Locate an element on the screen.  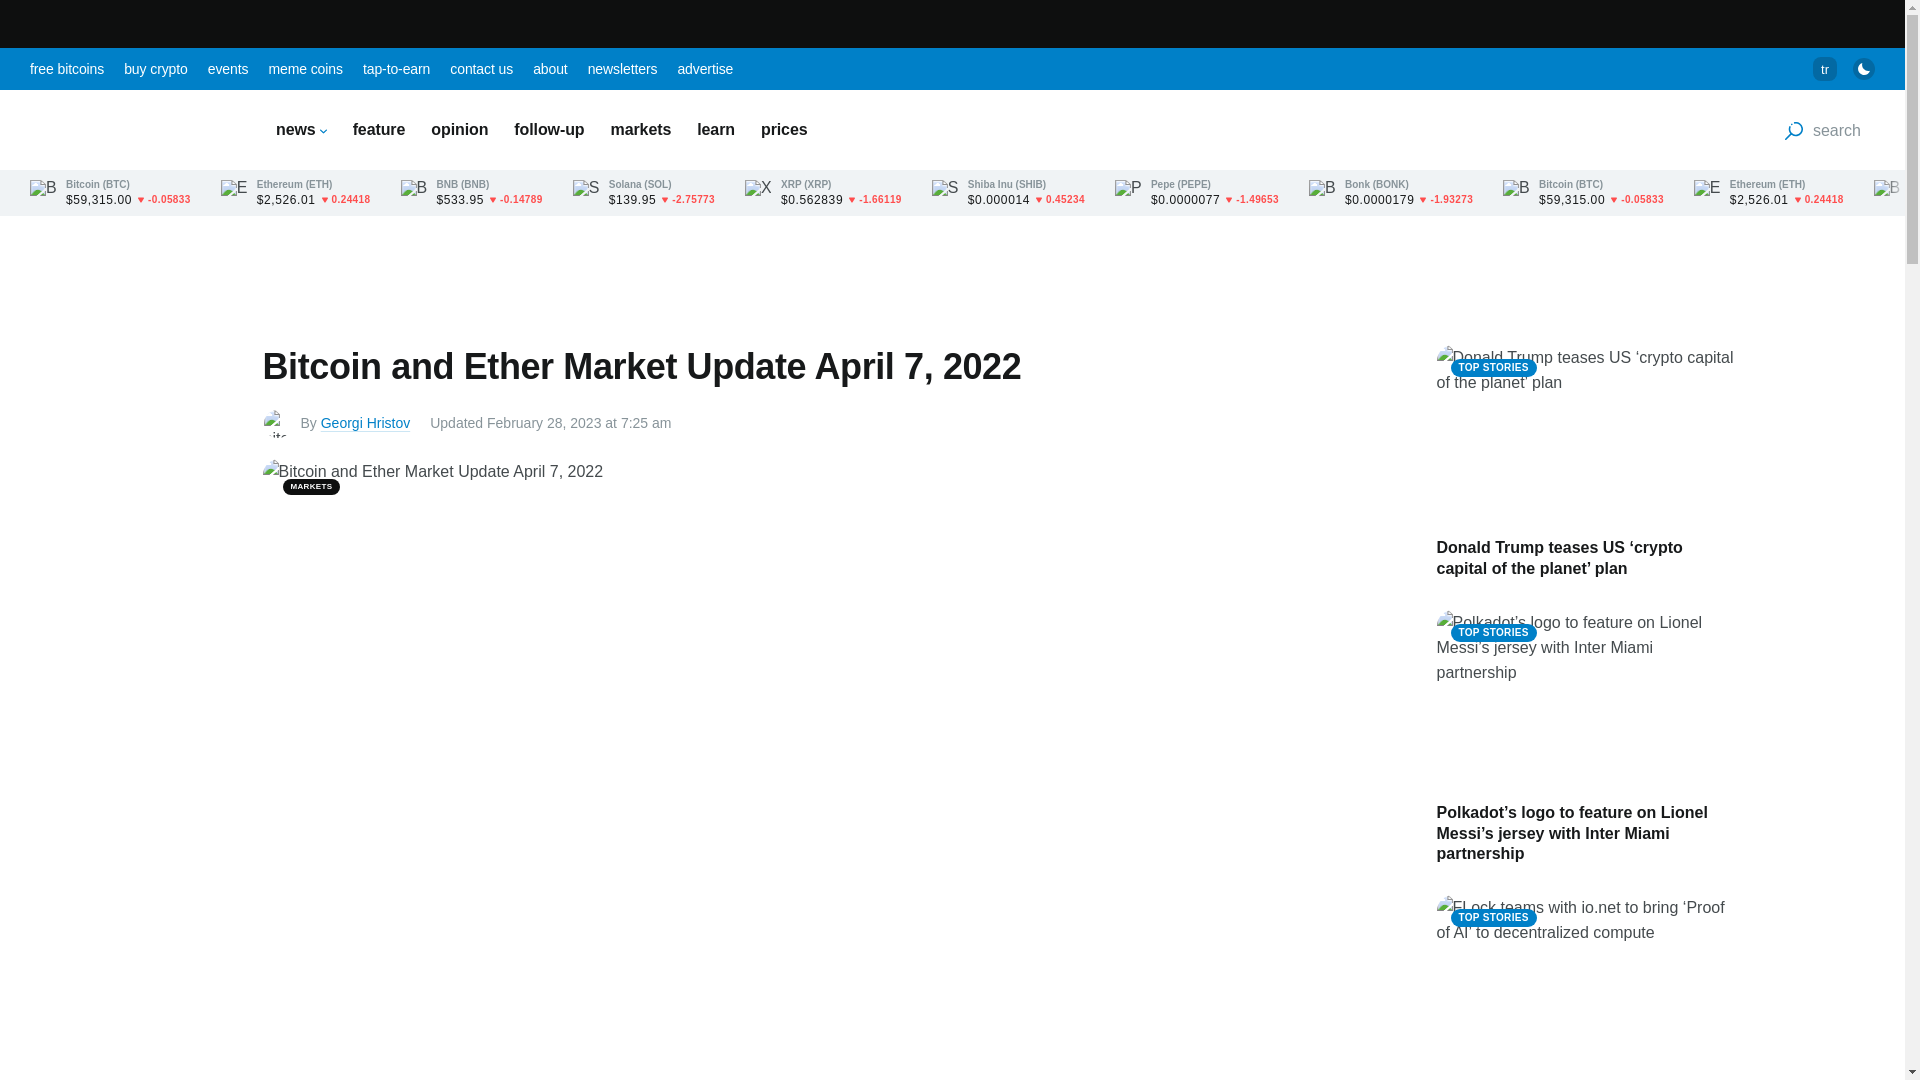
events is located at coordinates (228, 68).